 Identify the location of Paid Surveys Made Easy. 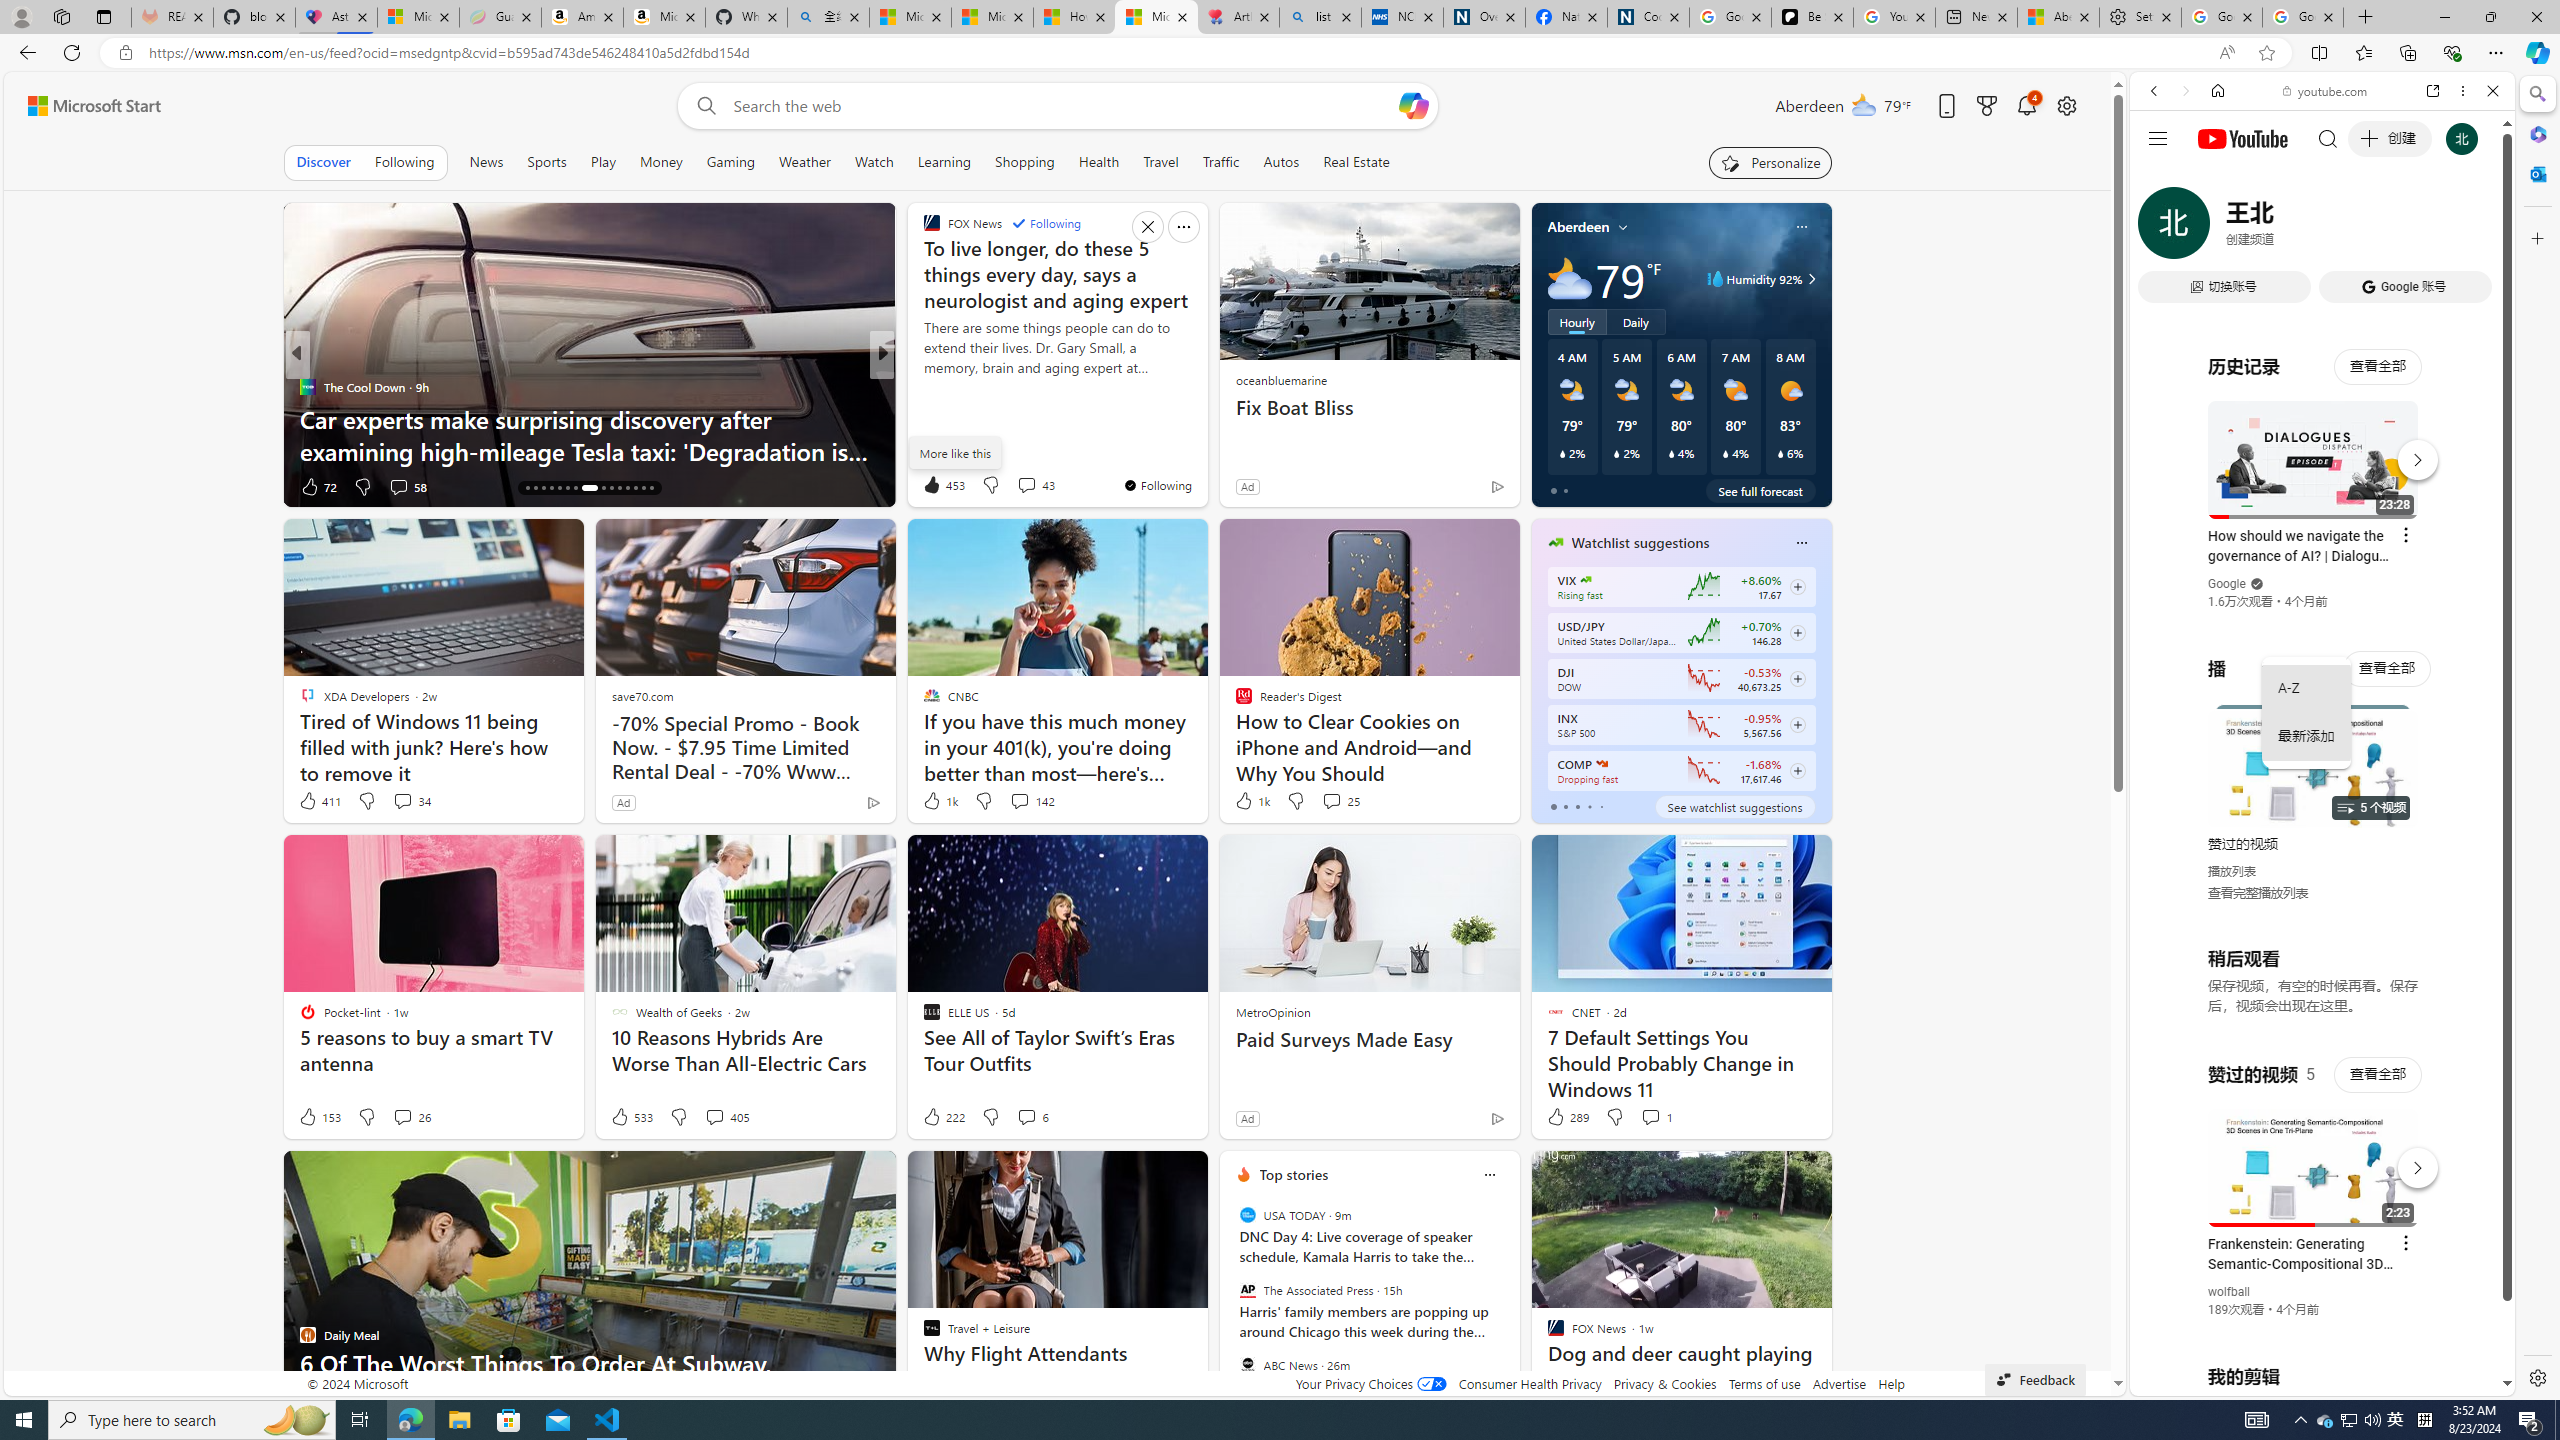
(1369, 1040).